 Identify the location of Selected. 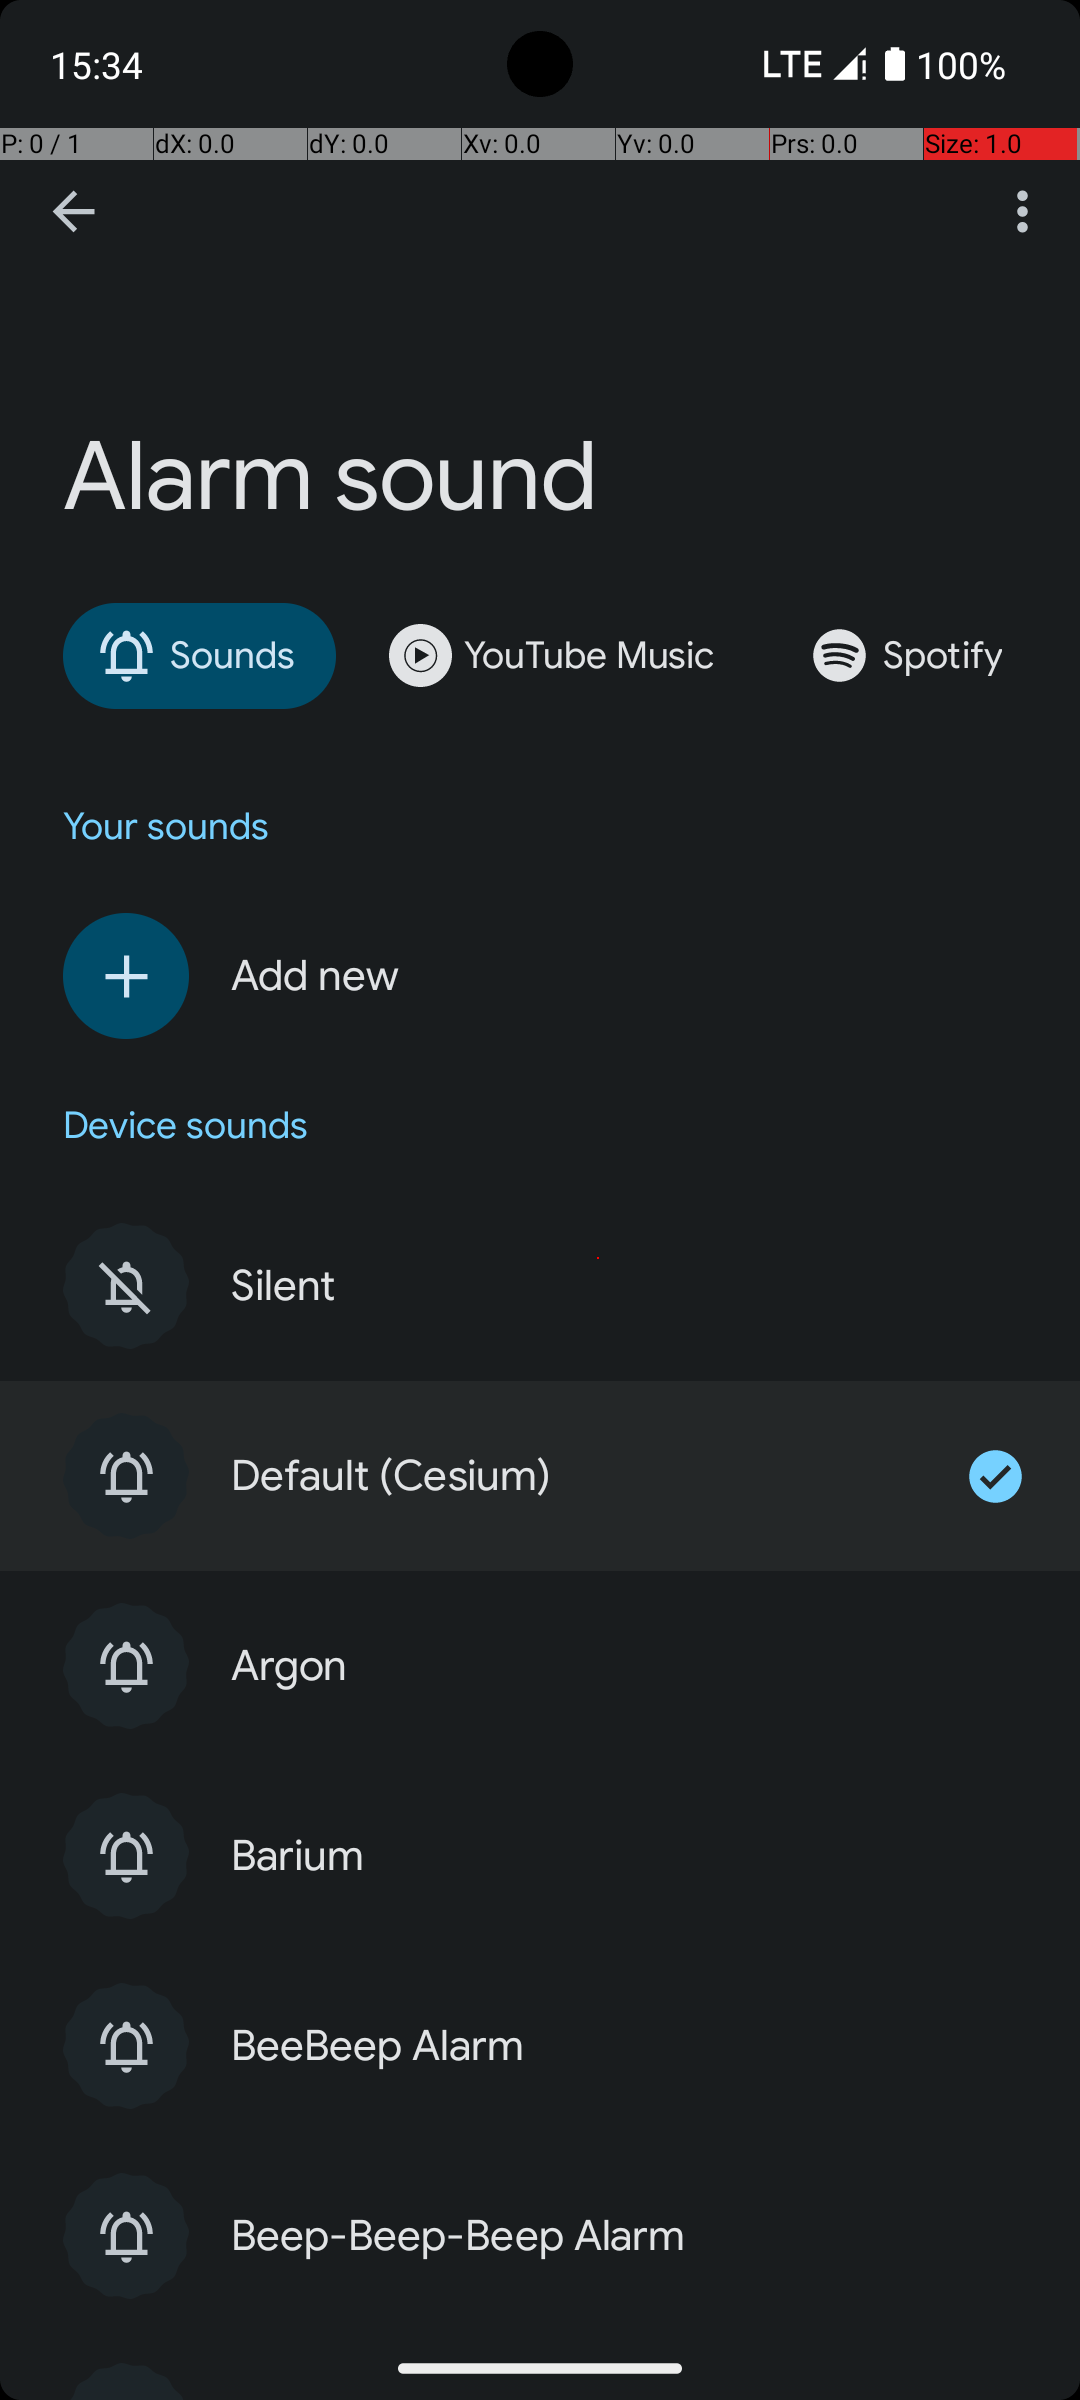
(1012, 1476).